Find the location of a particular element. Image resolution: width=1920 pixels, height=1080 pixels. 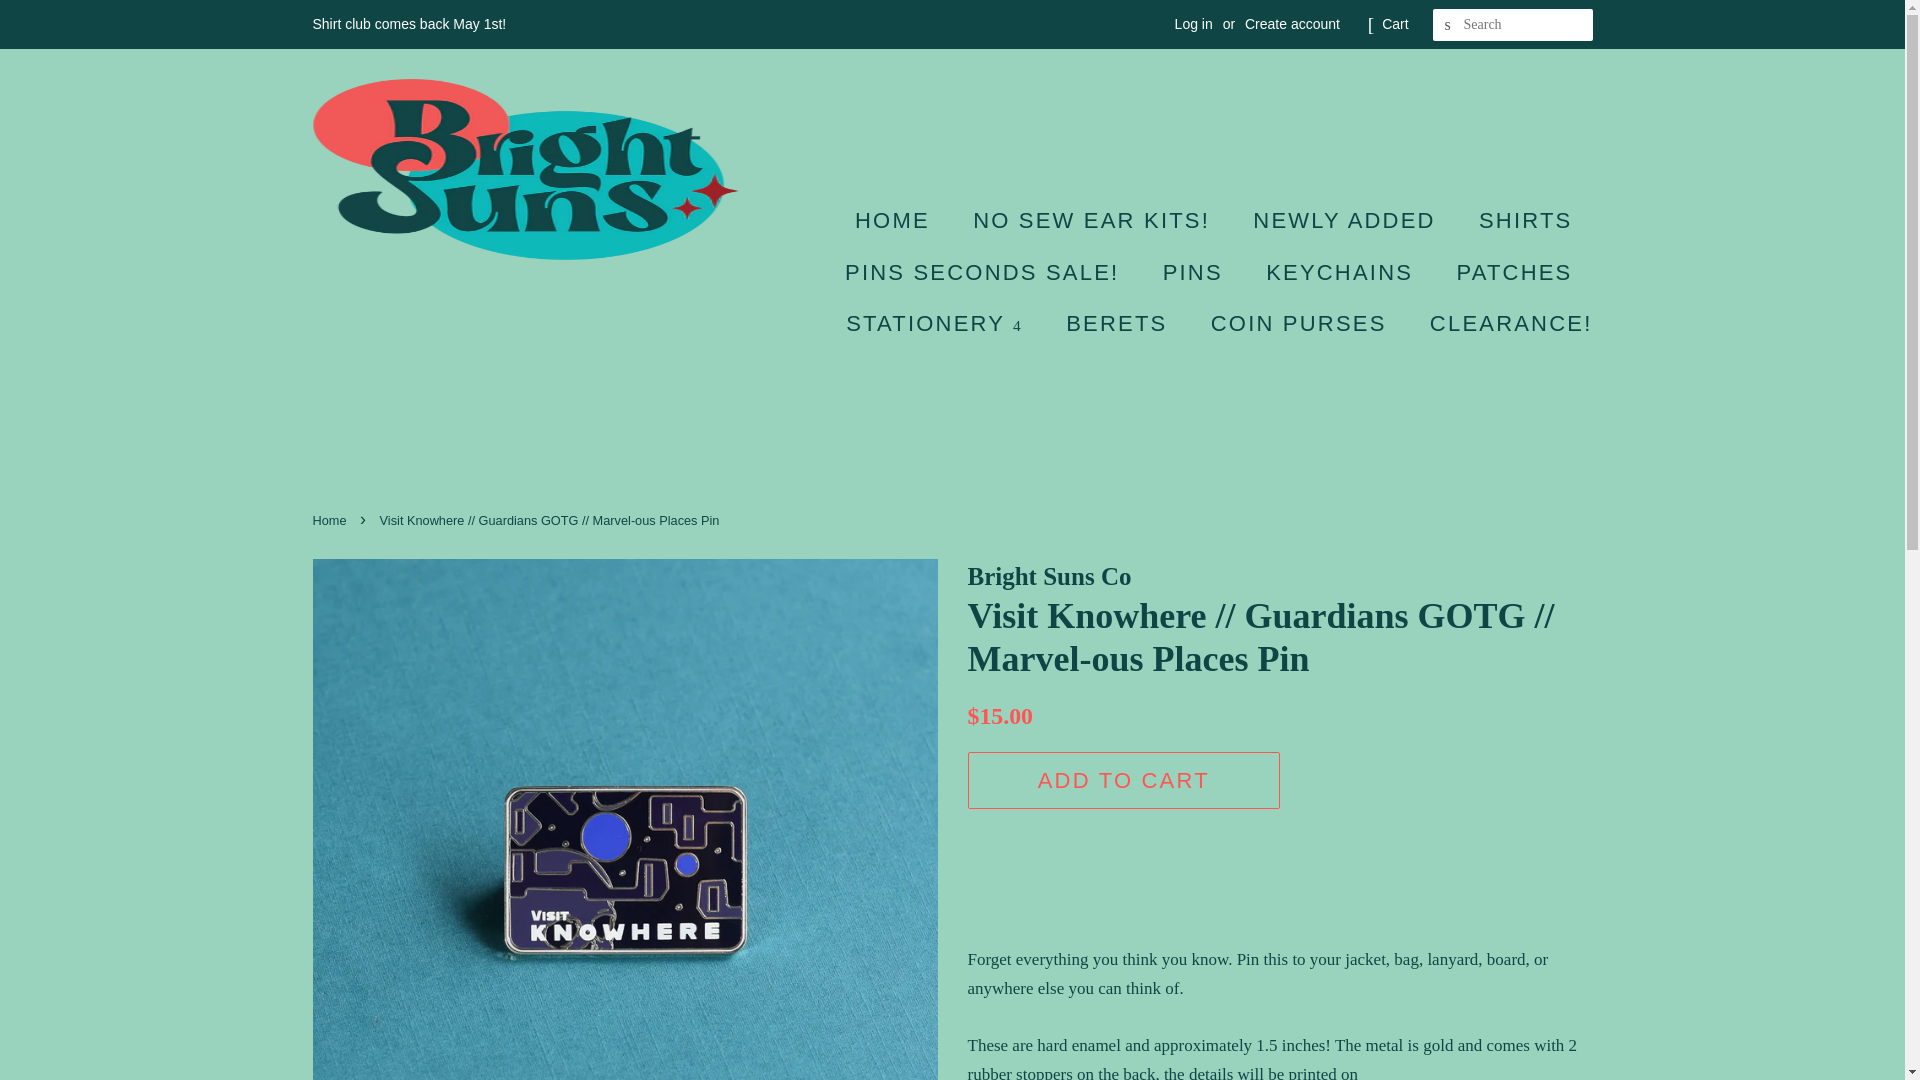

Cart is located at coordinates (1394, 24).